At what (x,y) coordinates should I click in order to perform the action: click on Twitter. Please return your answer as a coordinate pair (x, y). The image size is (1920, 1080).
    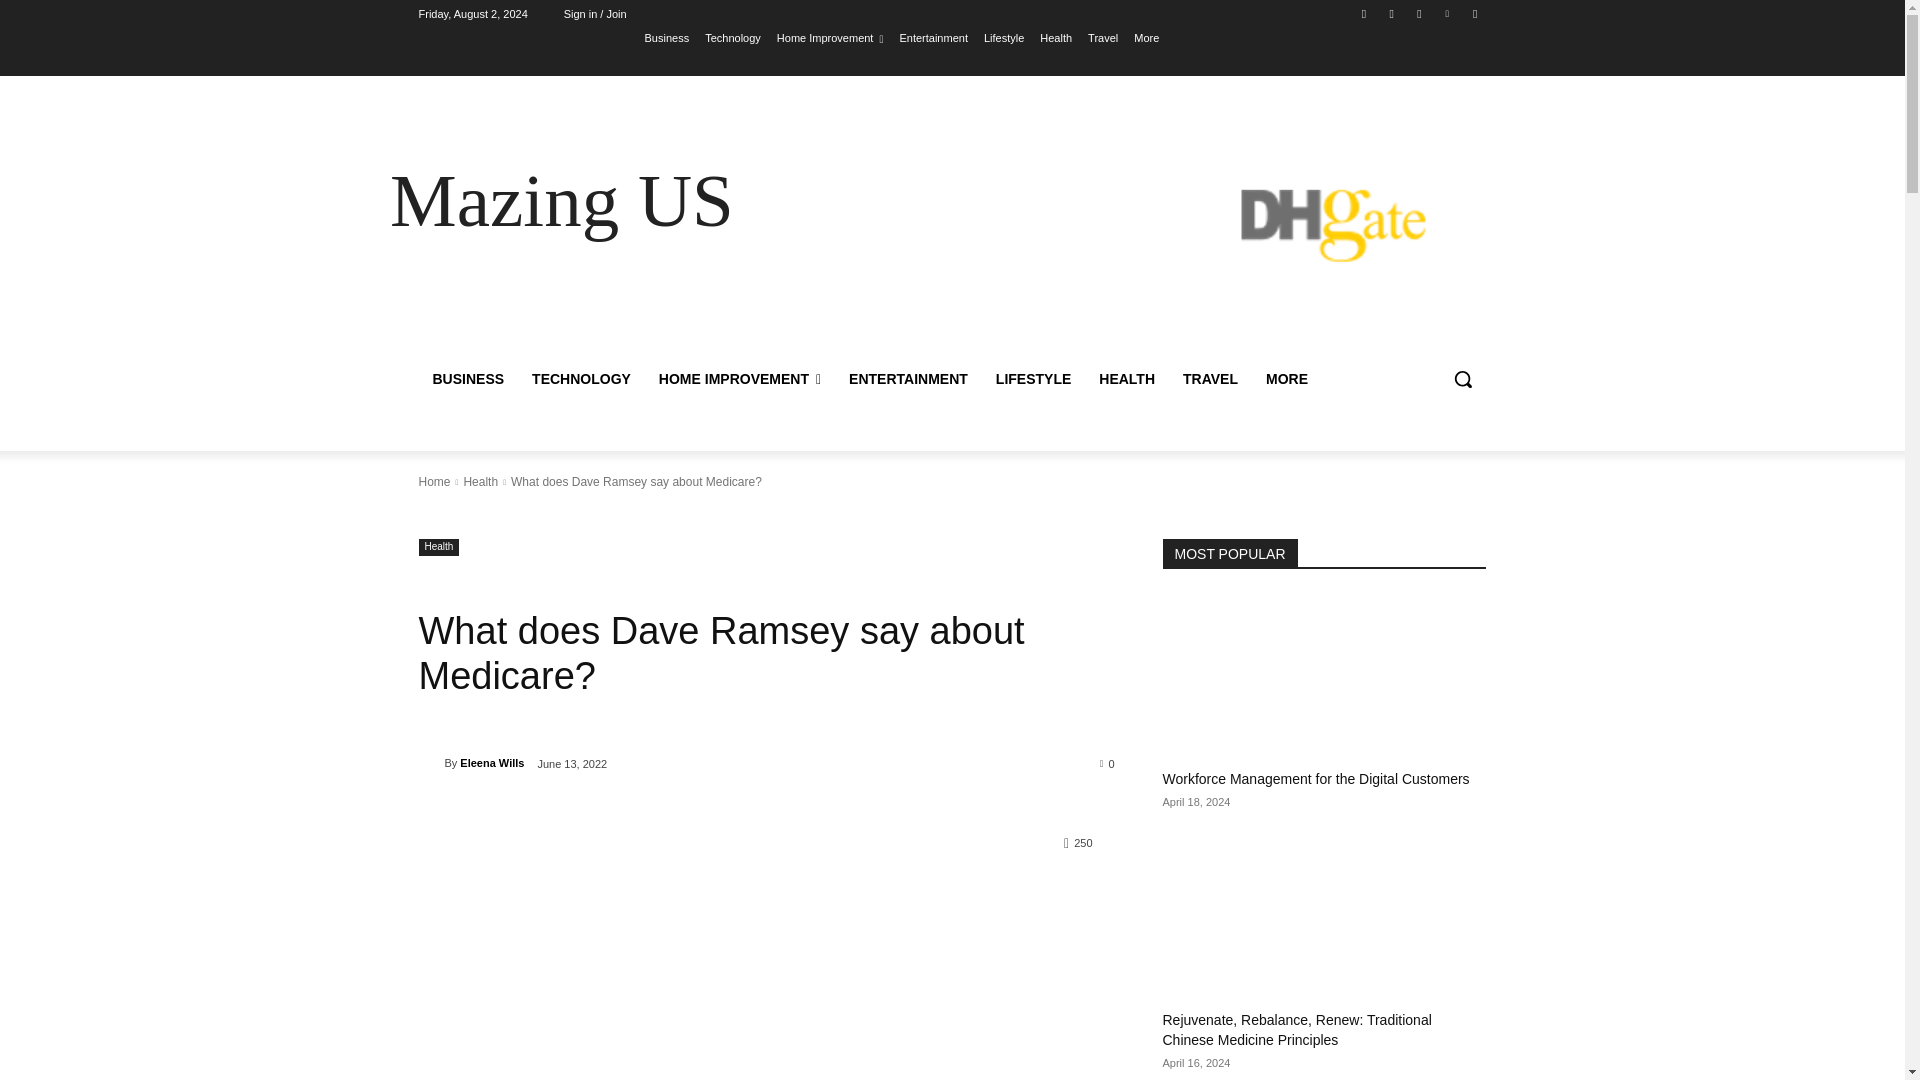
    Looking at the image, I should click on (1418, 13).